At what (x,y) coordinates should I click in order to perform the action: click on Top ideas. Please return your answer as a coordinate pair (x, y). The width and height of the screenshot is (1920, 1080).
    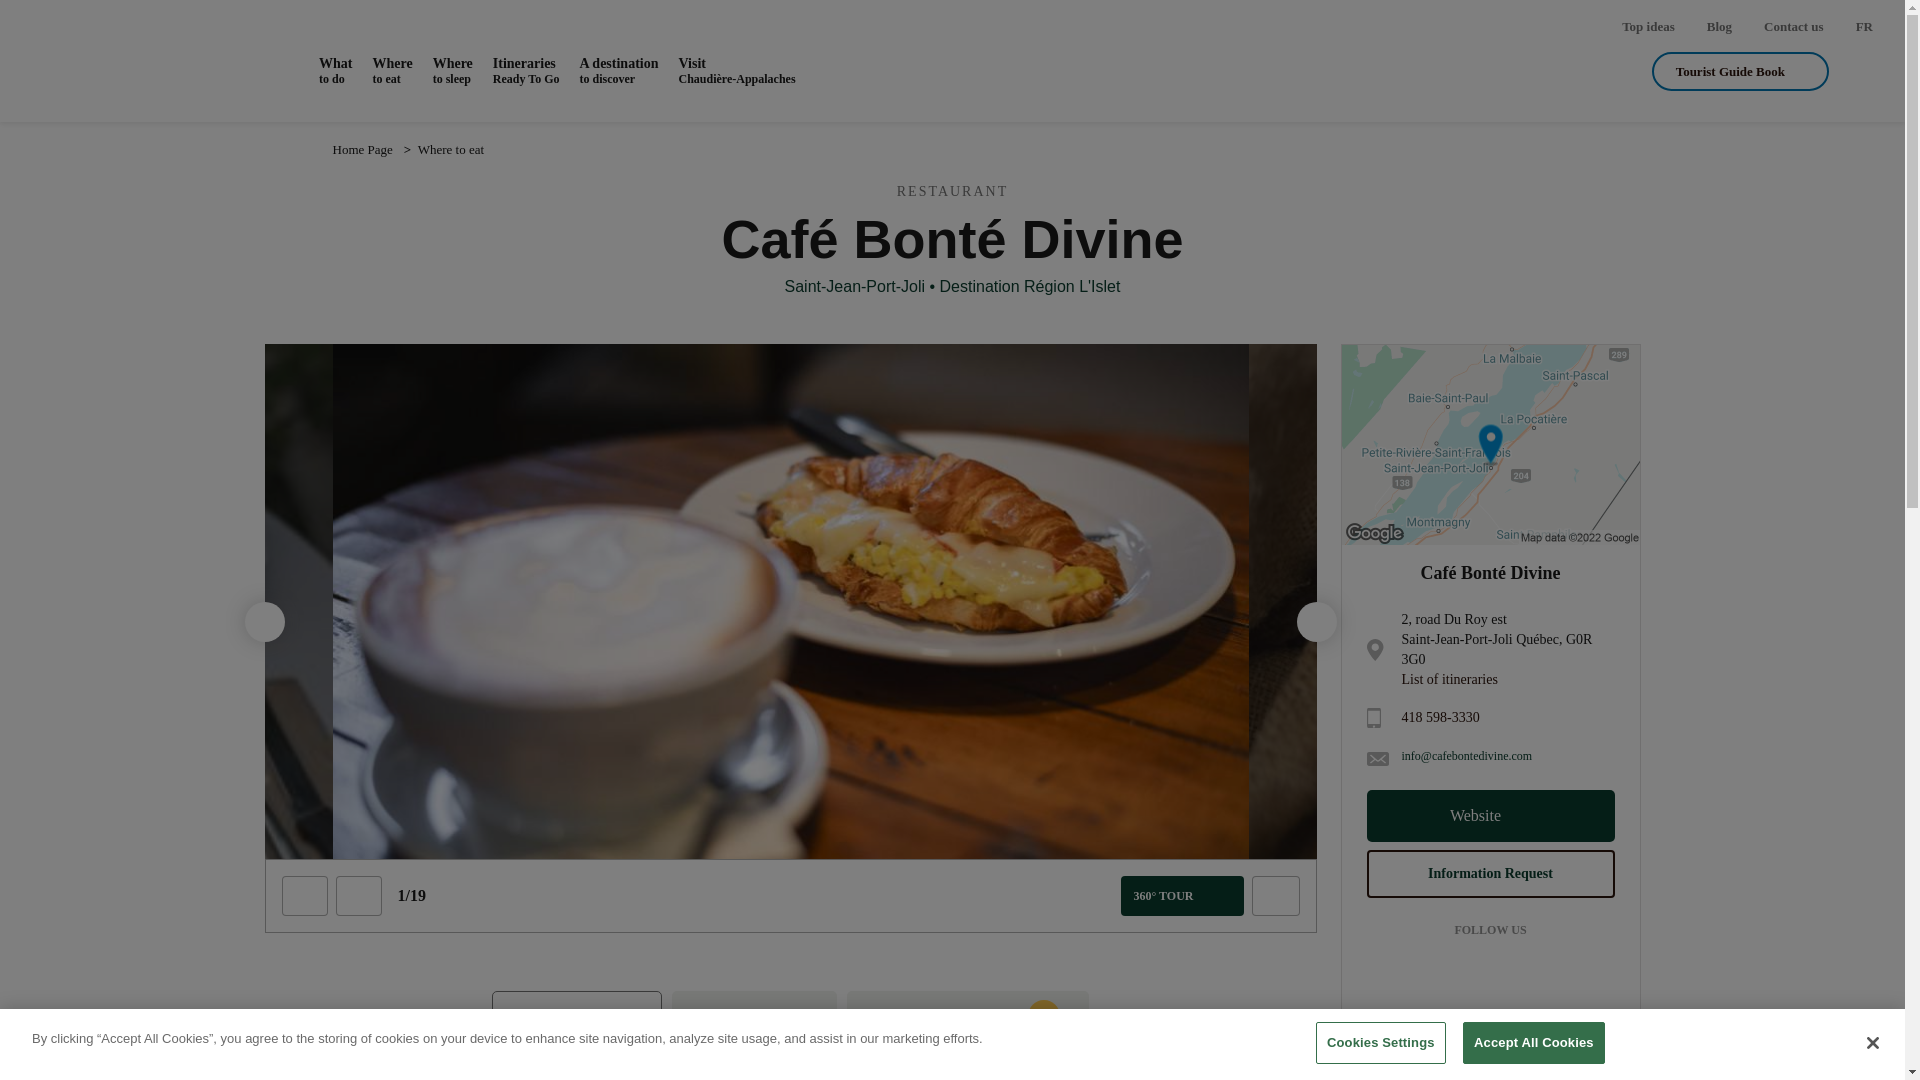
    Looking at the image, I should click on (526, 70).